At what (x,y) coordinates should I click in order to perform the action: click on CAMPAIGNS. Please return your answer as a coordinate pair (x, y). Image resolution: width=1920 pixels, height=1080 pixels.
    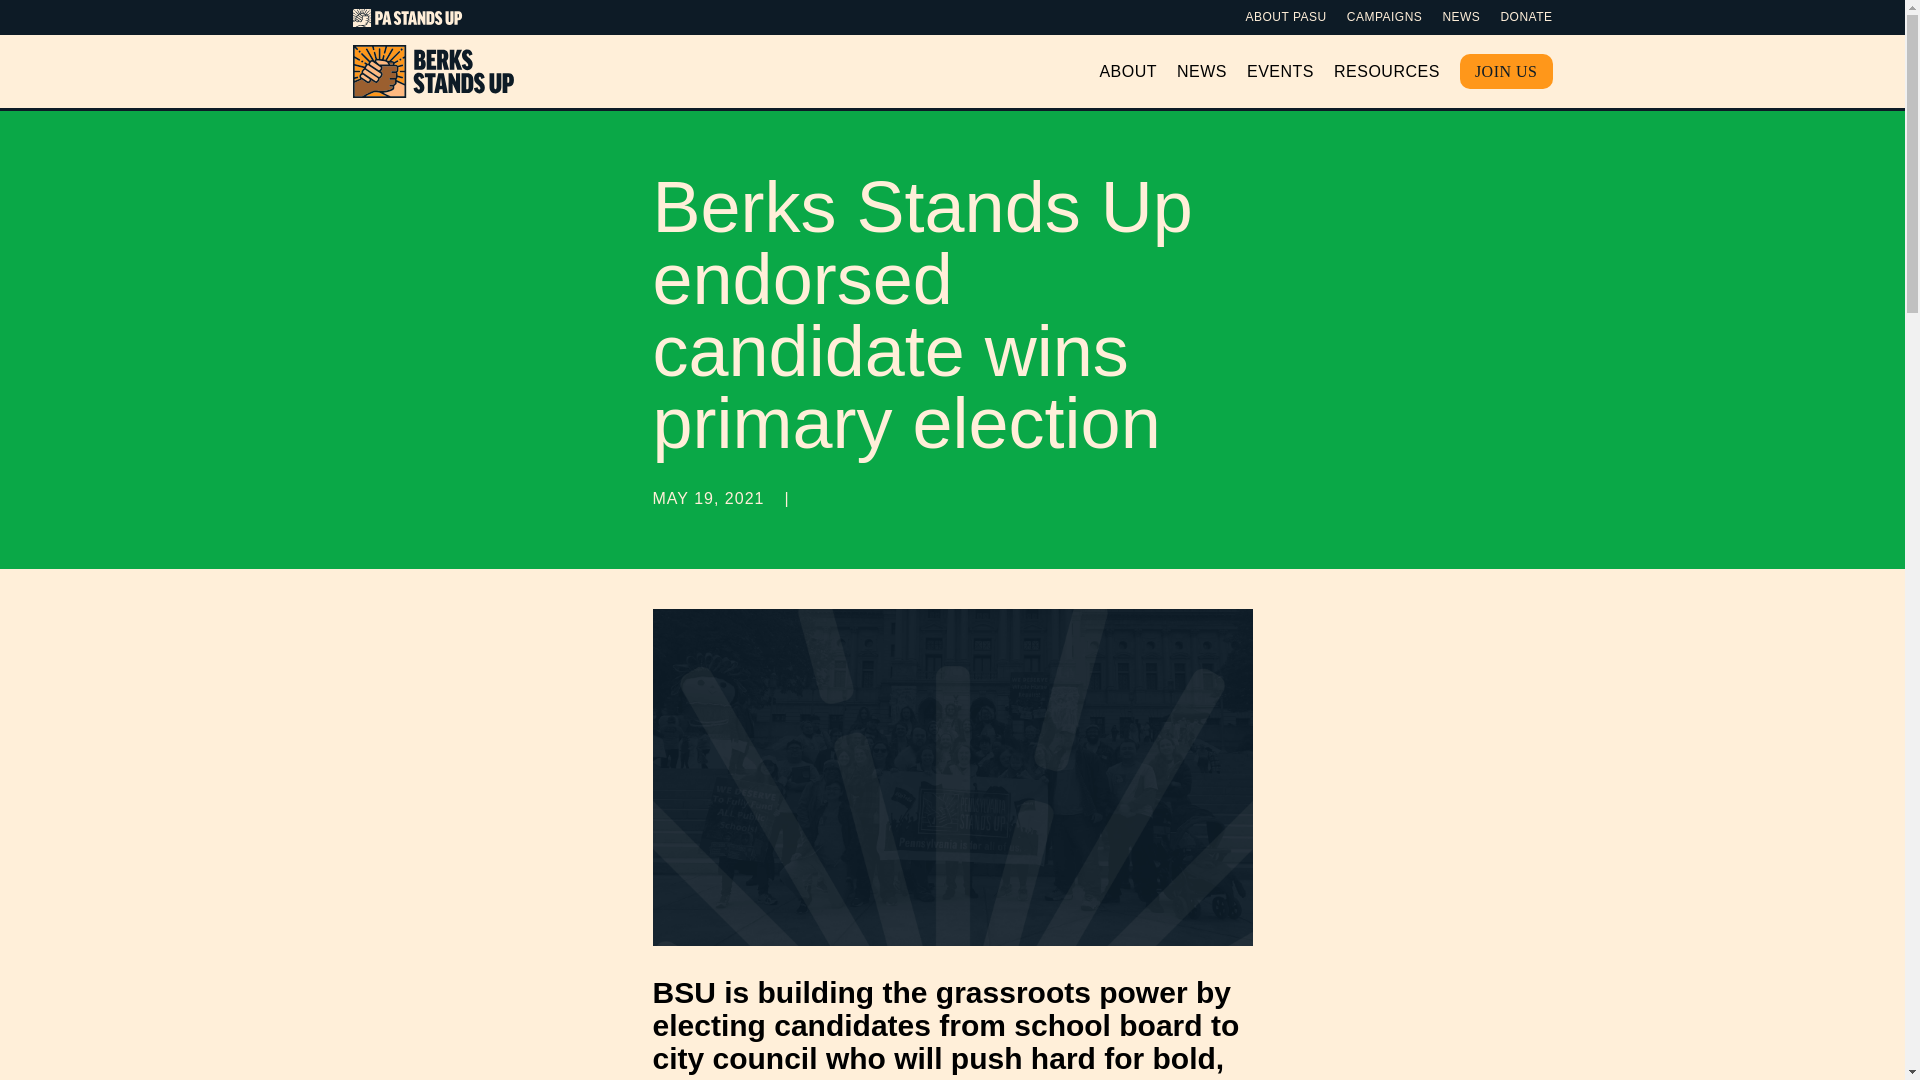
    Looking at the image, I should click on (1384, 16).